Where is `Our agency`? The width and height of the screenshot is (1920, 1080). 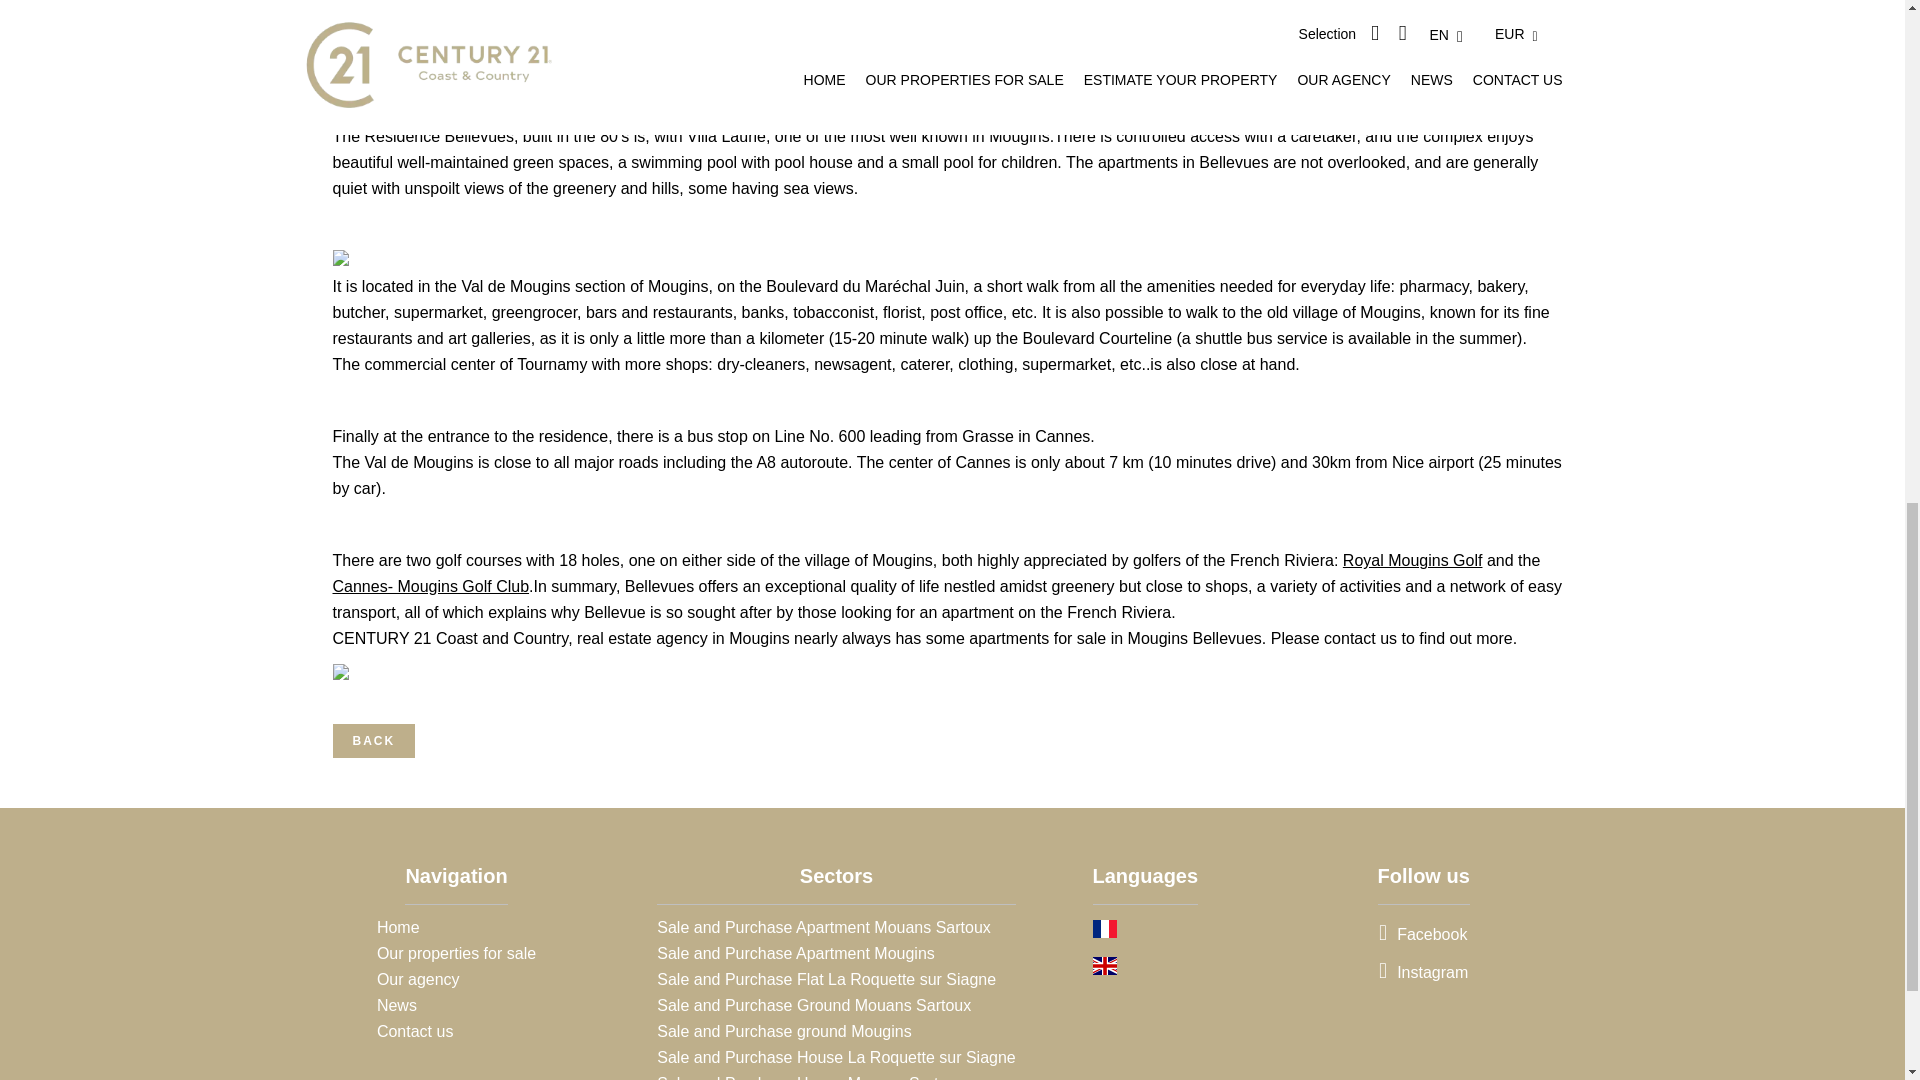 Our agency is located at coordinates (418, 979).